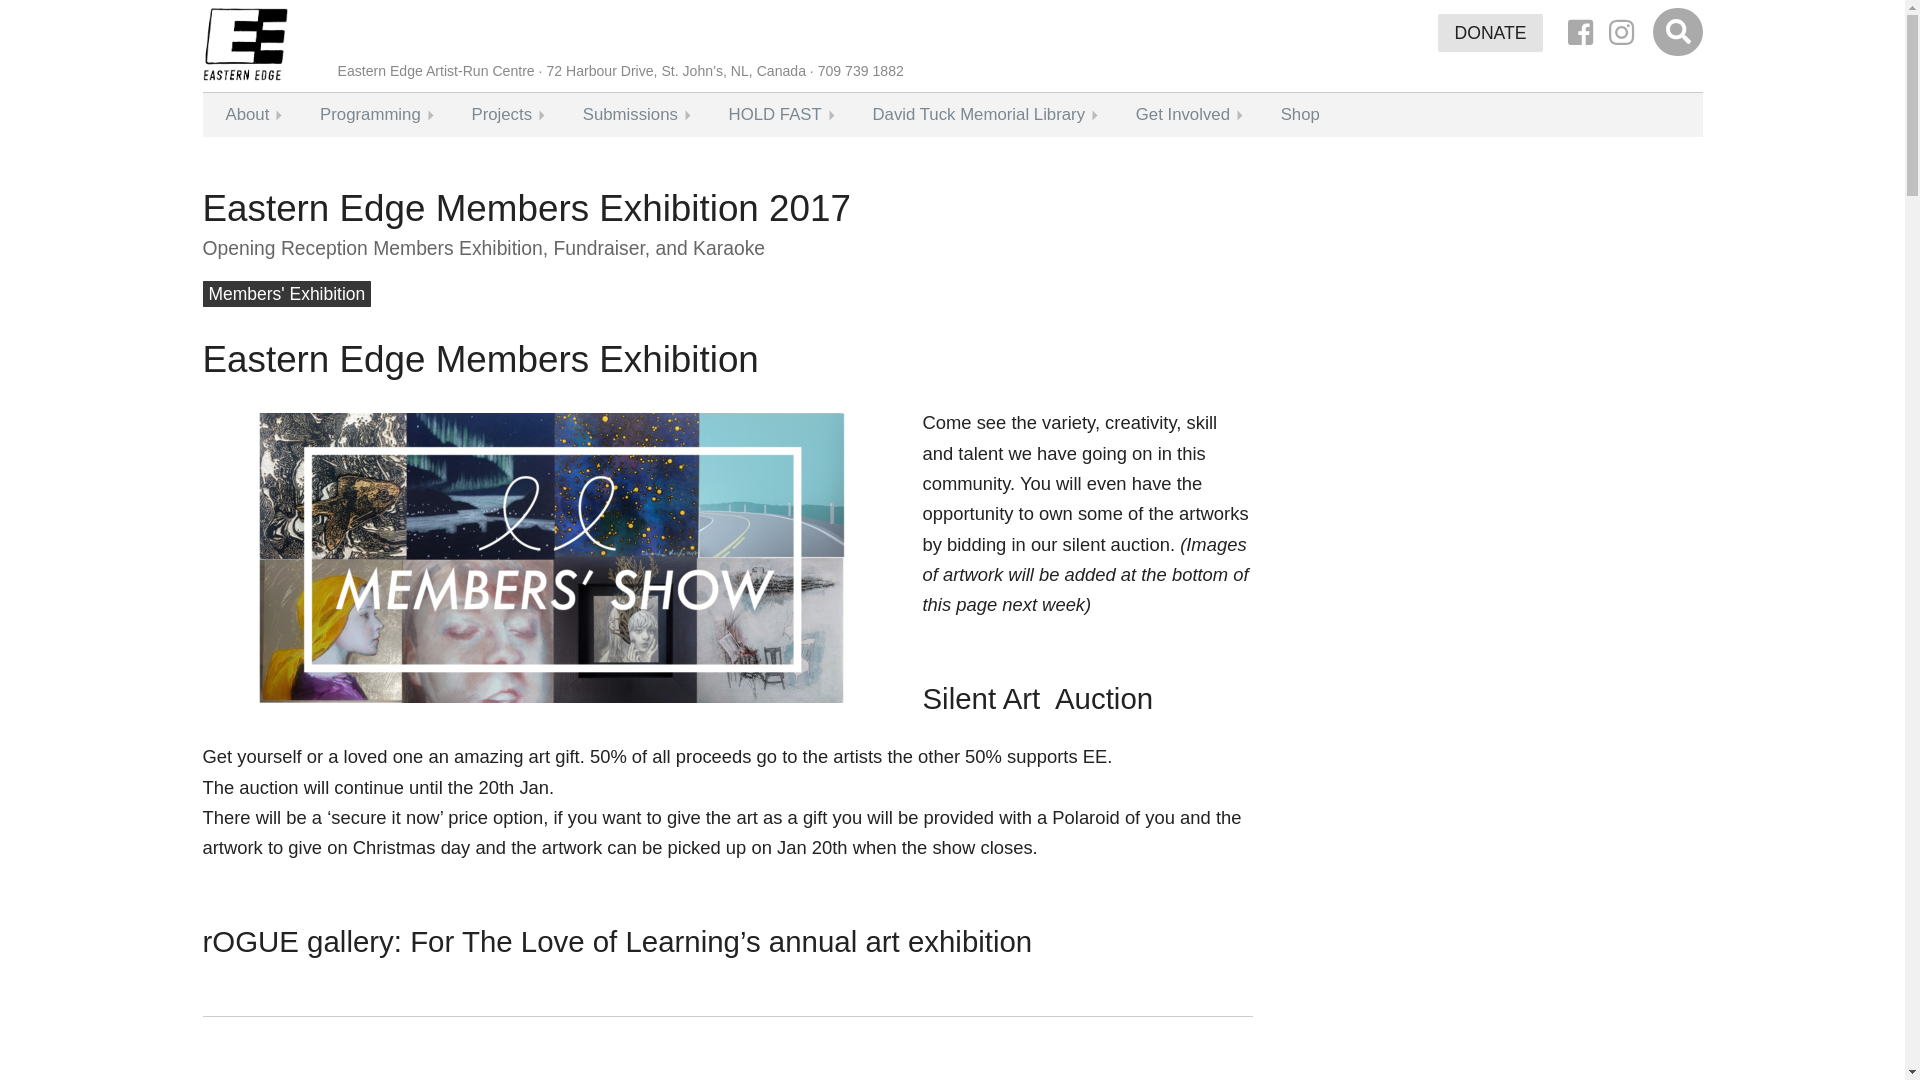  Describe the element at coordinates (246, 114) in the screenshot. I see `About` at that location.